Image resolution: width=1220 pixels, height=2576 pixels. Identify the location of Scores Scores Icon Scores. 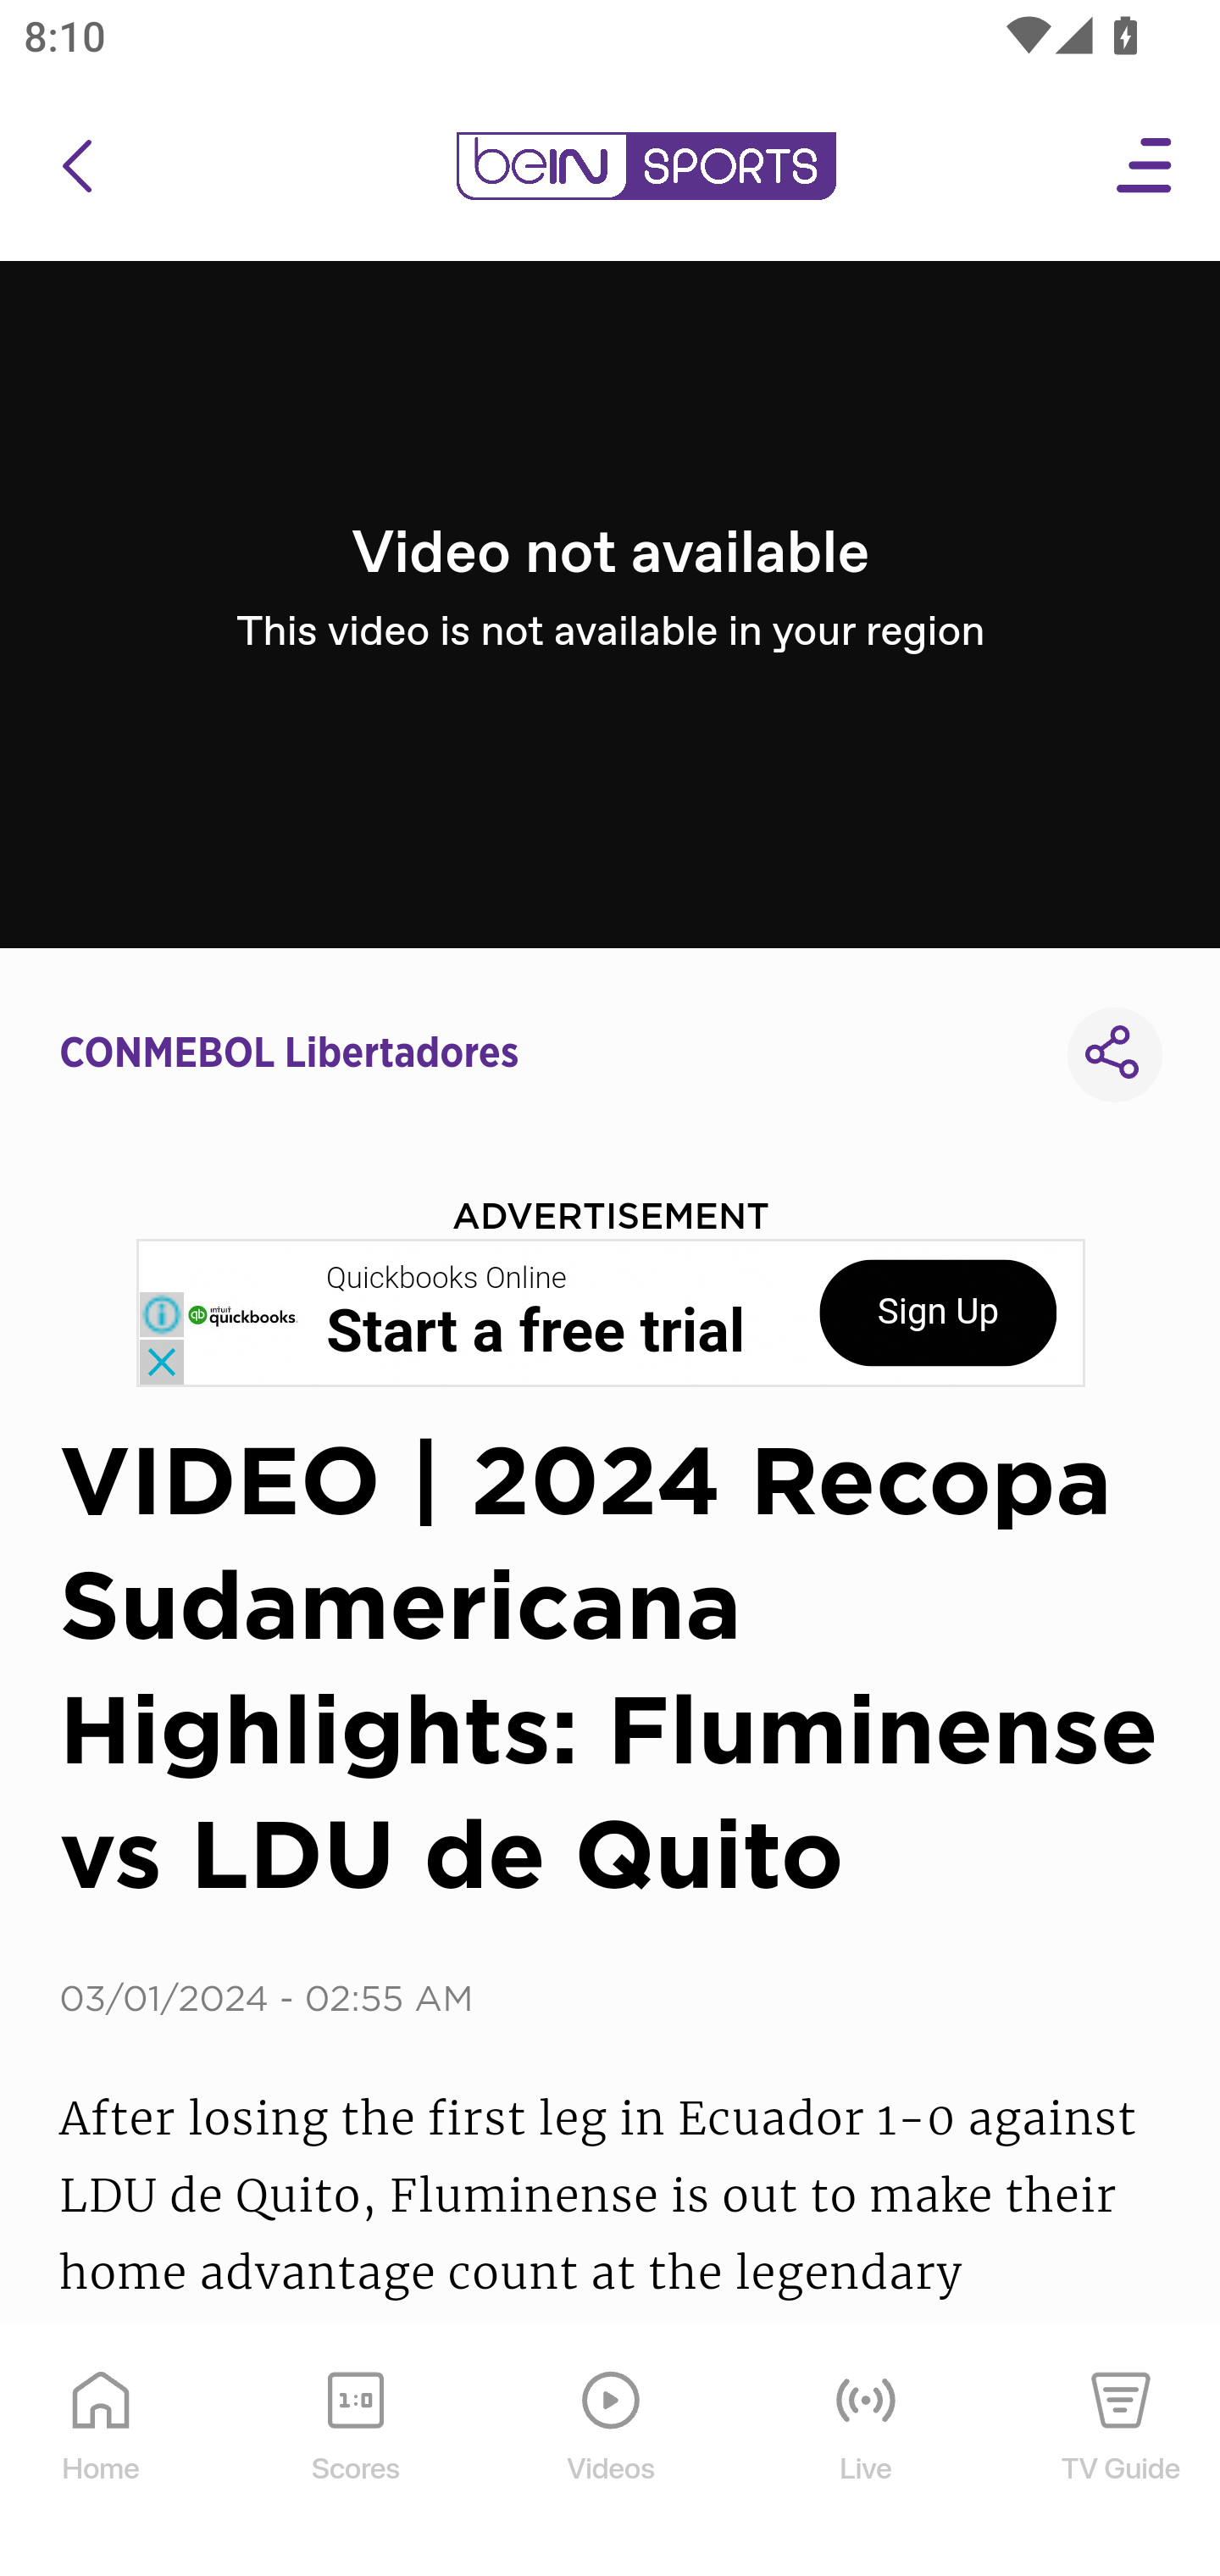
(355, 2451).